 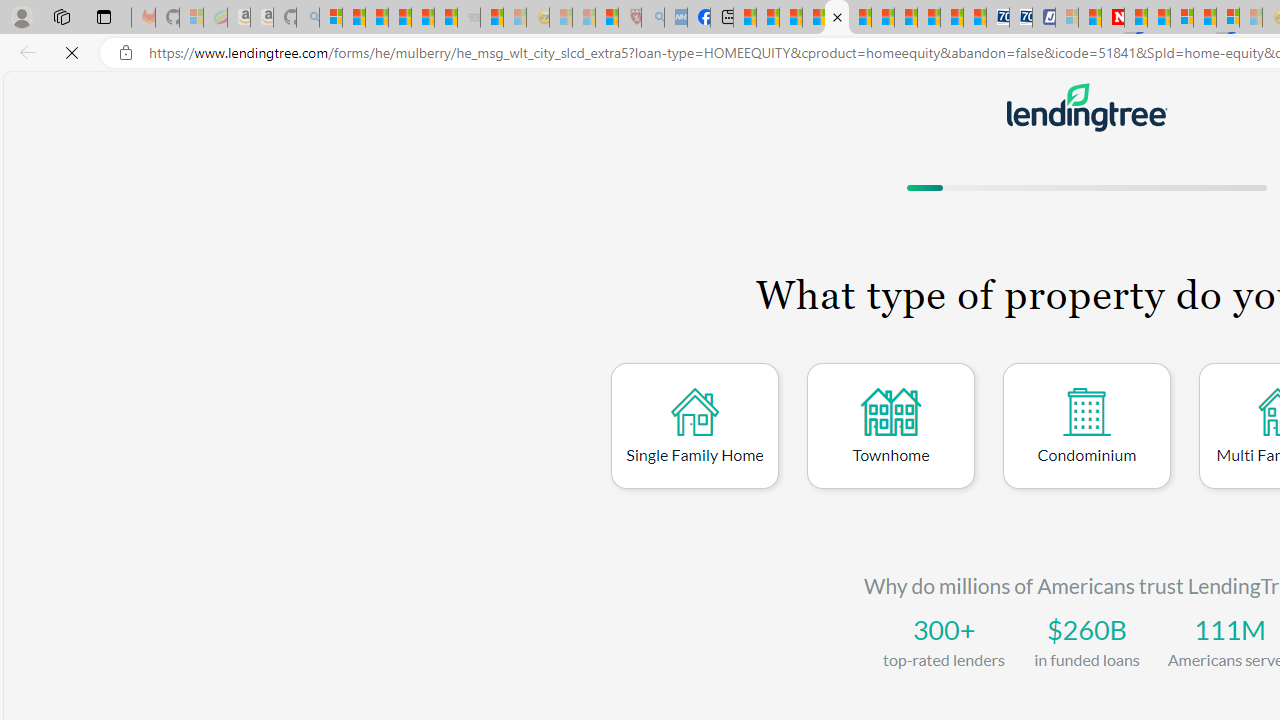 I want to click on Microsoft account | Privacy - Sleeping, so click(x=1066, y=18).